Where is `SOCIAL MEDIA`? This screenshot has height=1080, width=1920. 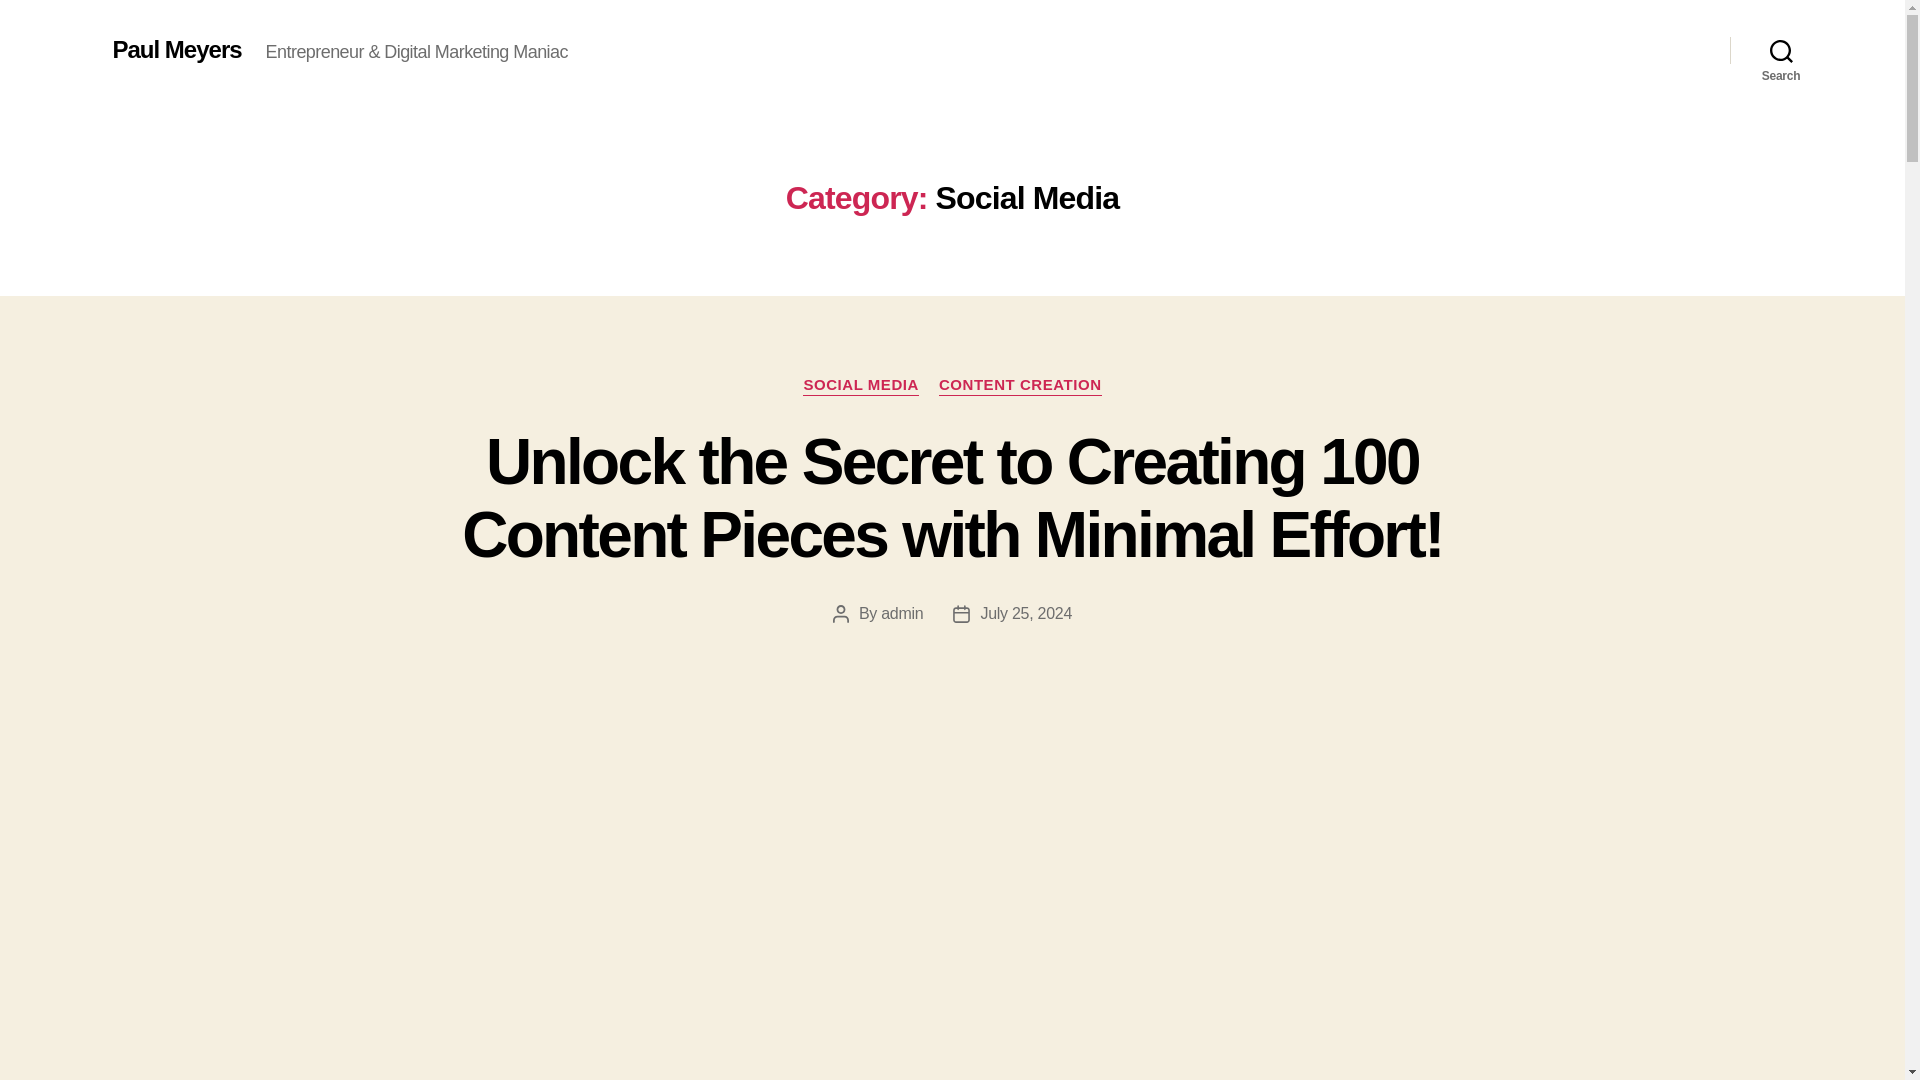
SOCIAL MEDIA is located at coordinates (860, 386).